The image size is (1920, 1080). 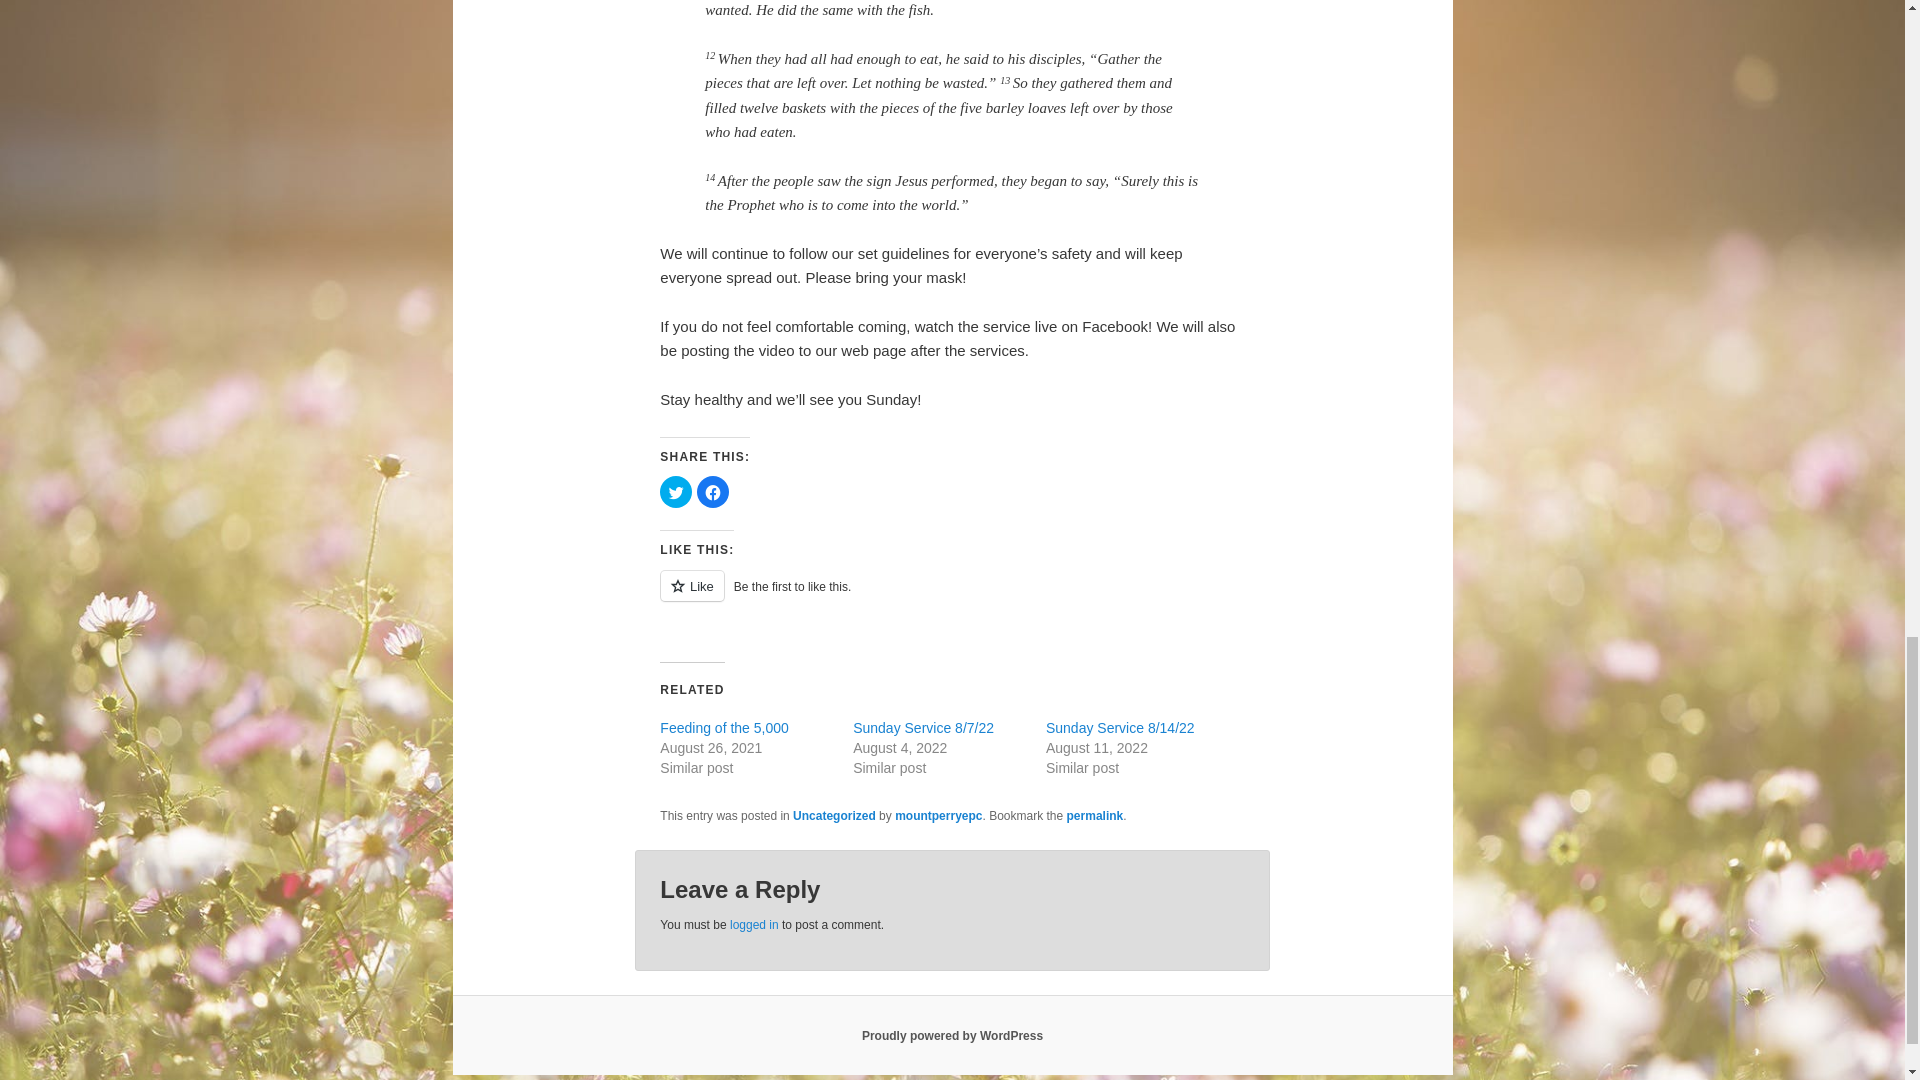 I want to click on Feeding of the 5,000, so click(x=724, y=728).